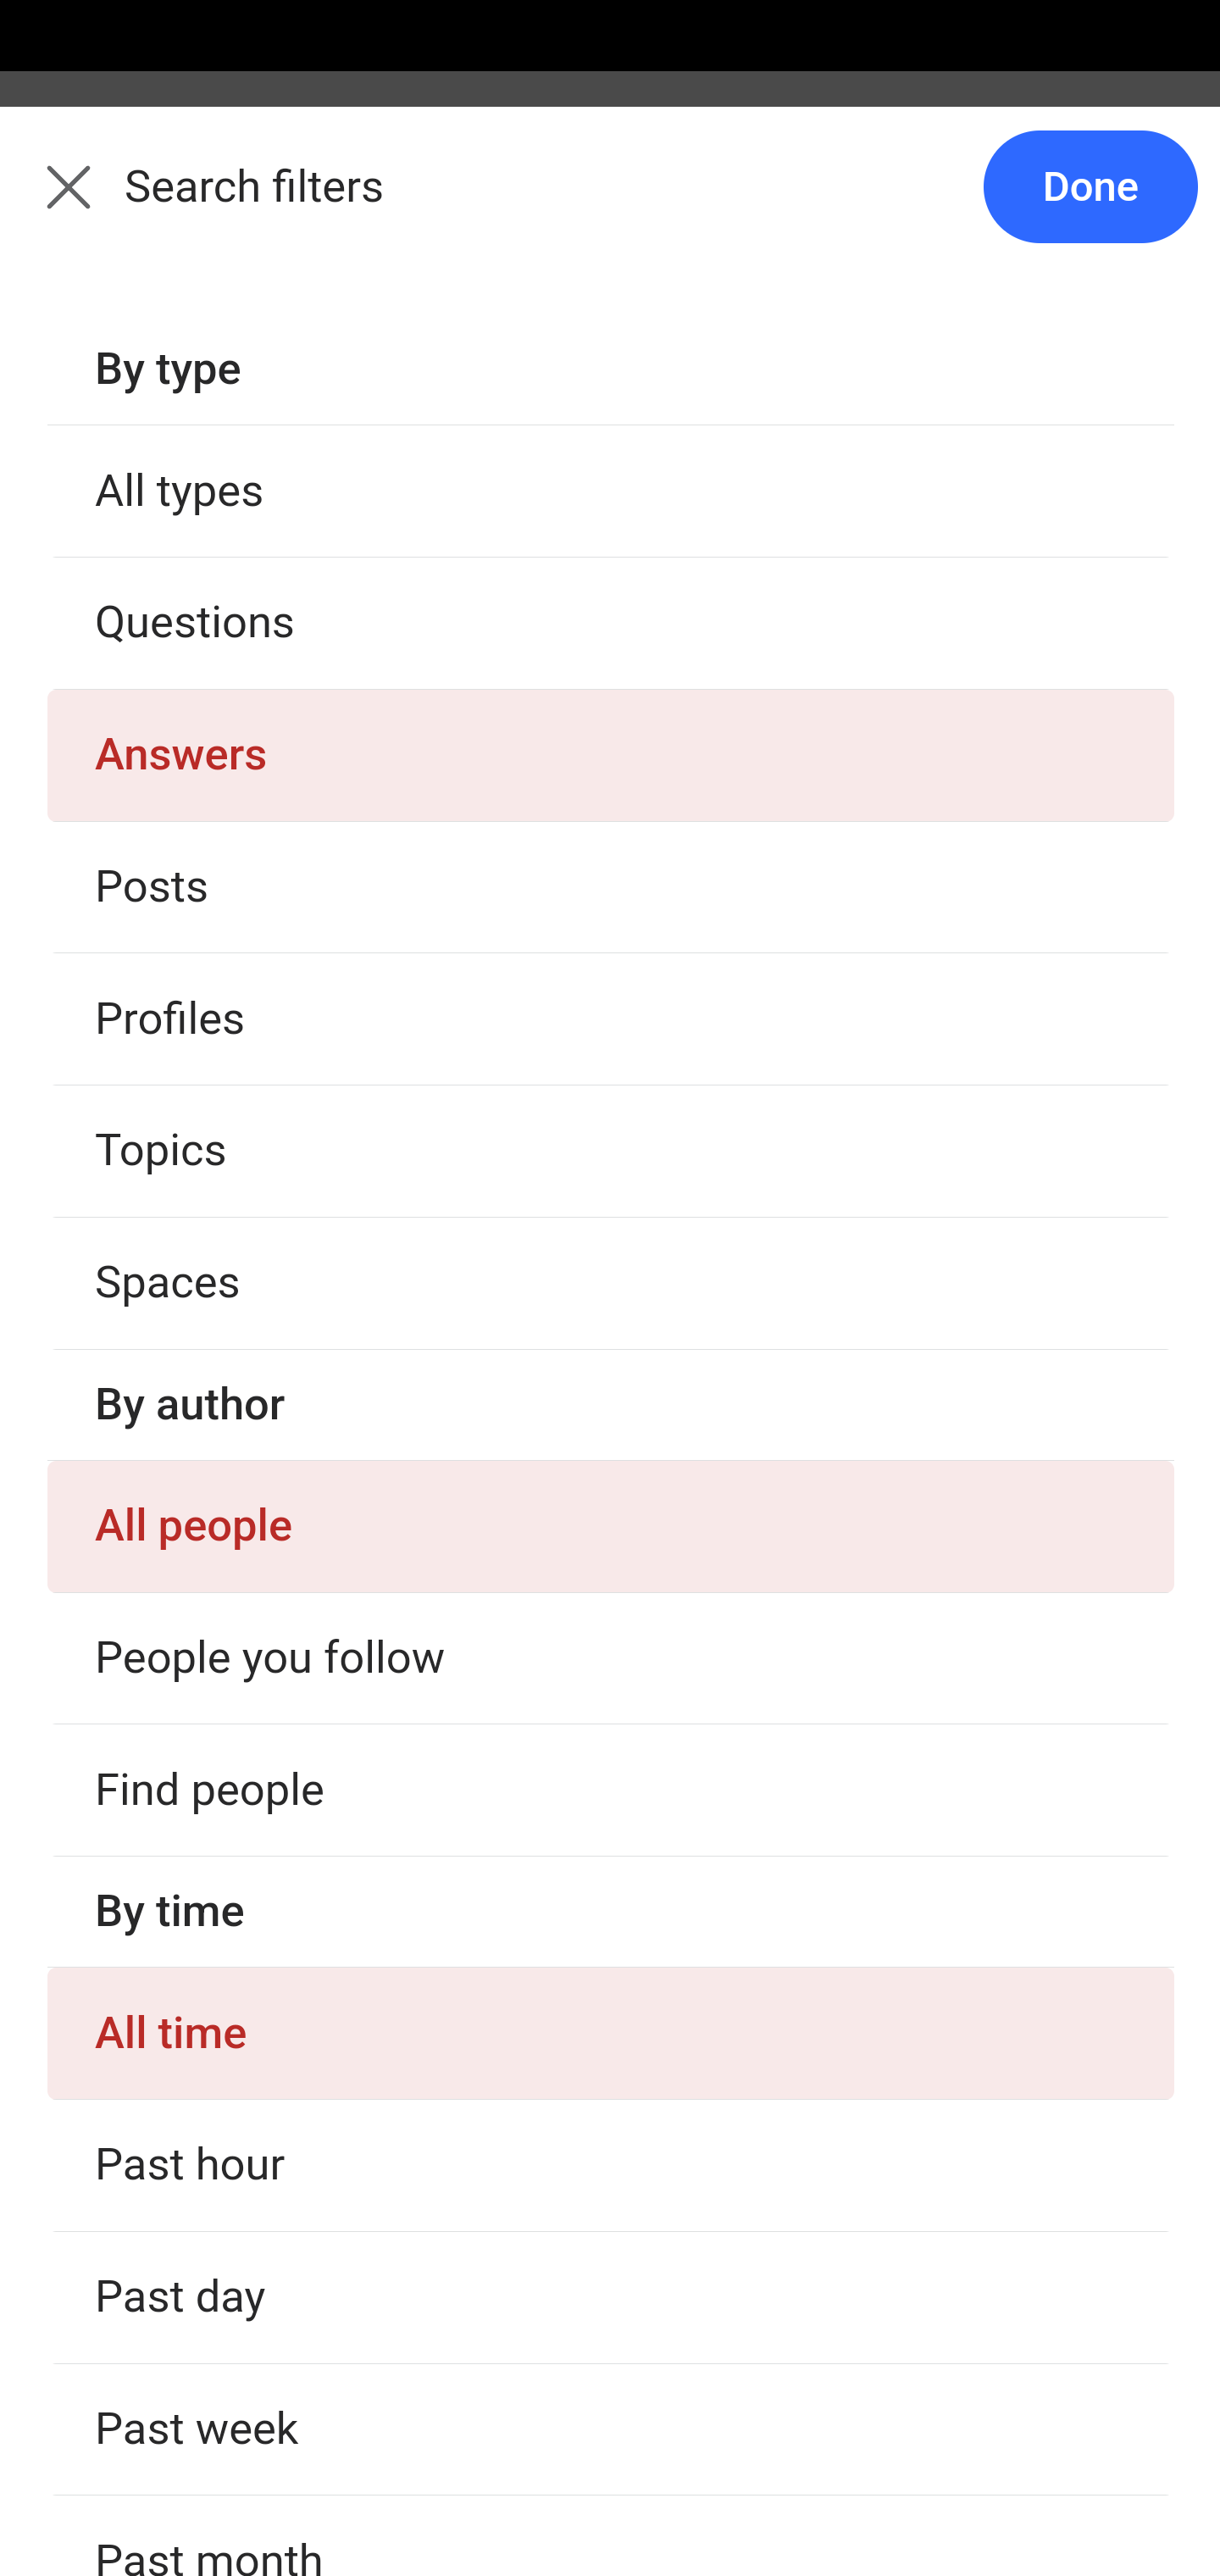 The image size is (1220, 2576). What do you see at coordinates (610, 206) in the screenshot?
I see `Back Search` at bounding box center [610, 206].